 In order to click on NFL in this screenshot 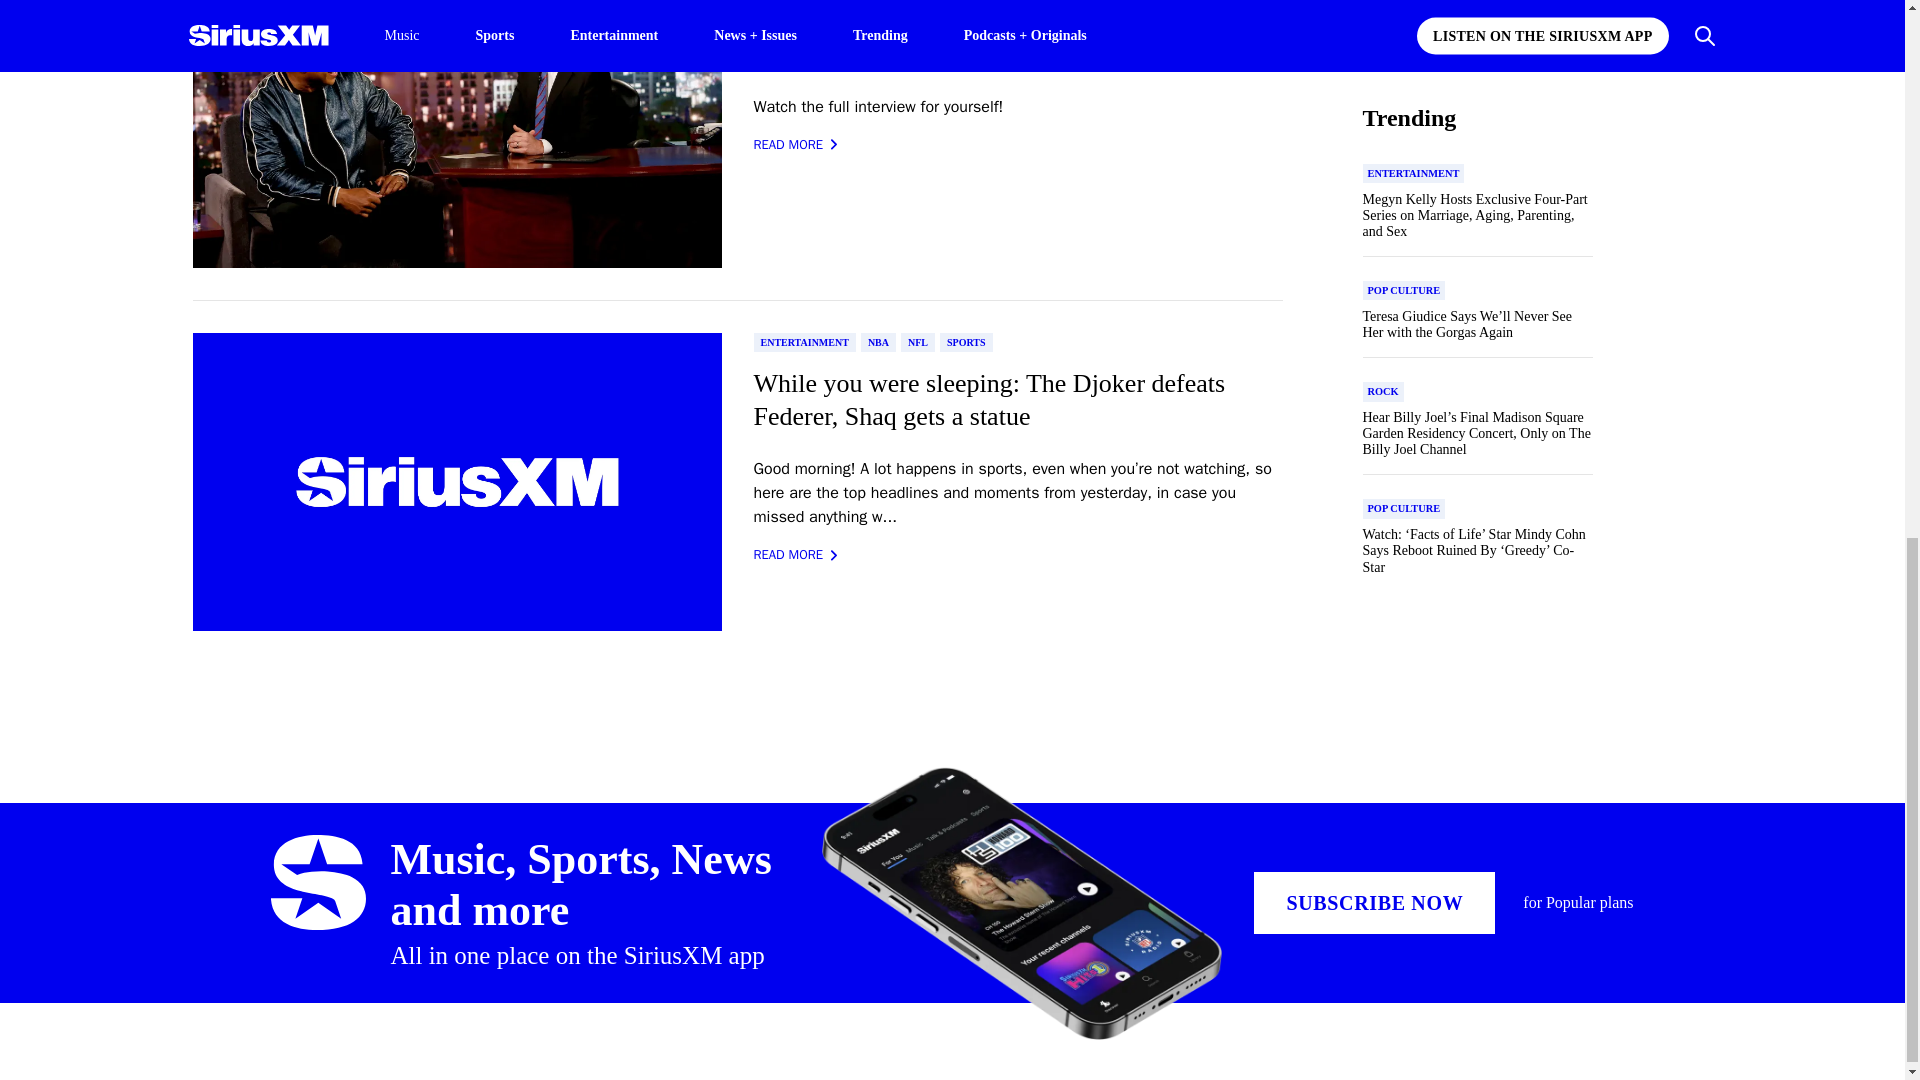, I will do `click(918, 342)`.